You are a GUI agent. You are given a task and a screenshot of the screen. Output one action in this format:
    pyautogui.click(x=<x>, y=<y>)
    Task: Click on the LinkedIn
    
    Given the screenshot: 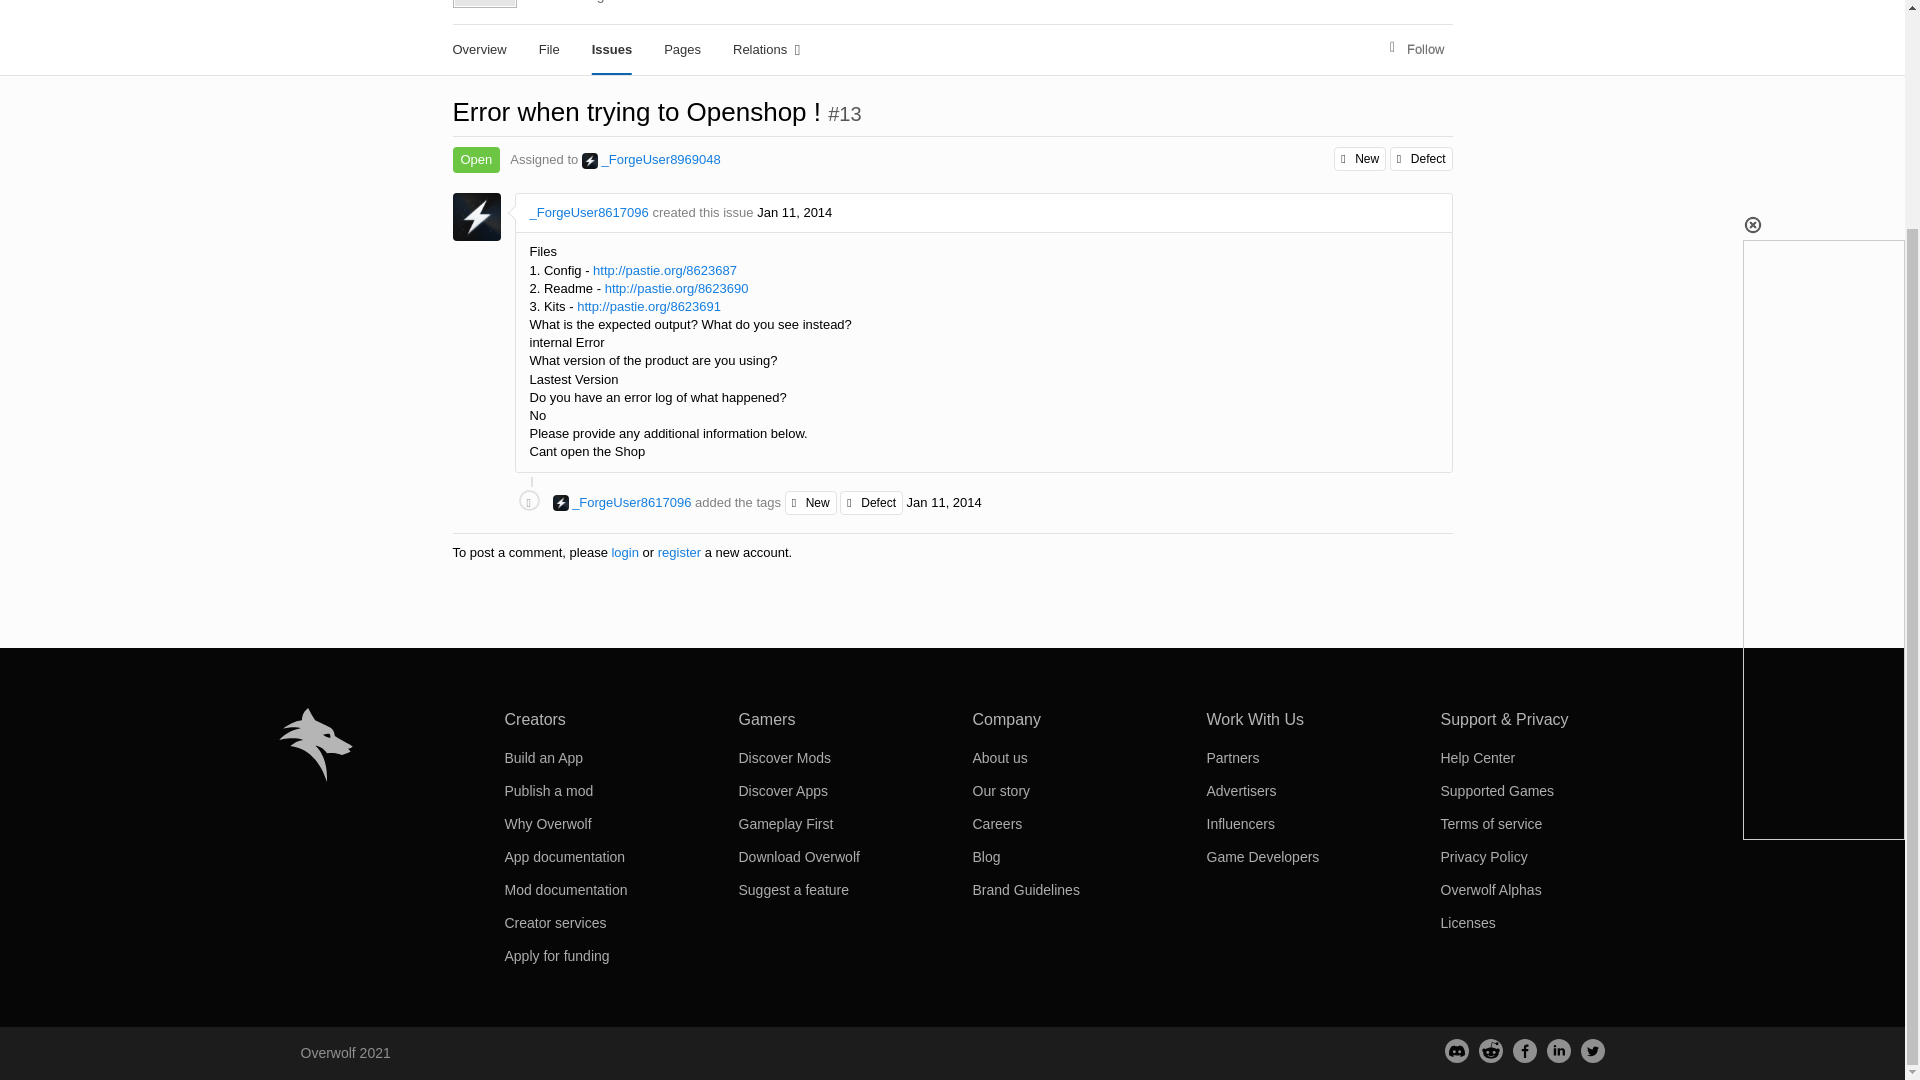 What is the action you would take?
    pyautogui.click(x=1558, y=1050)
    